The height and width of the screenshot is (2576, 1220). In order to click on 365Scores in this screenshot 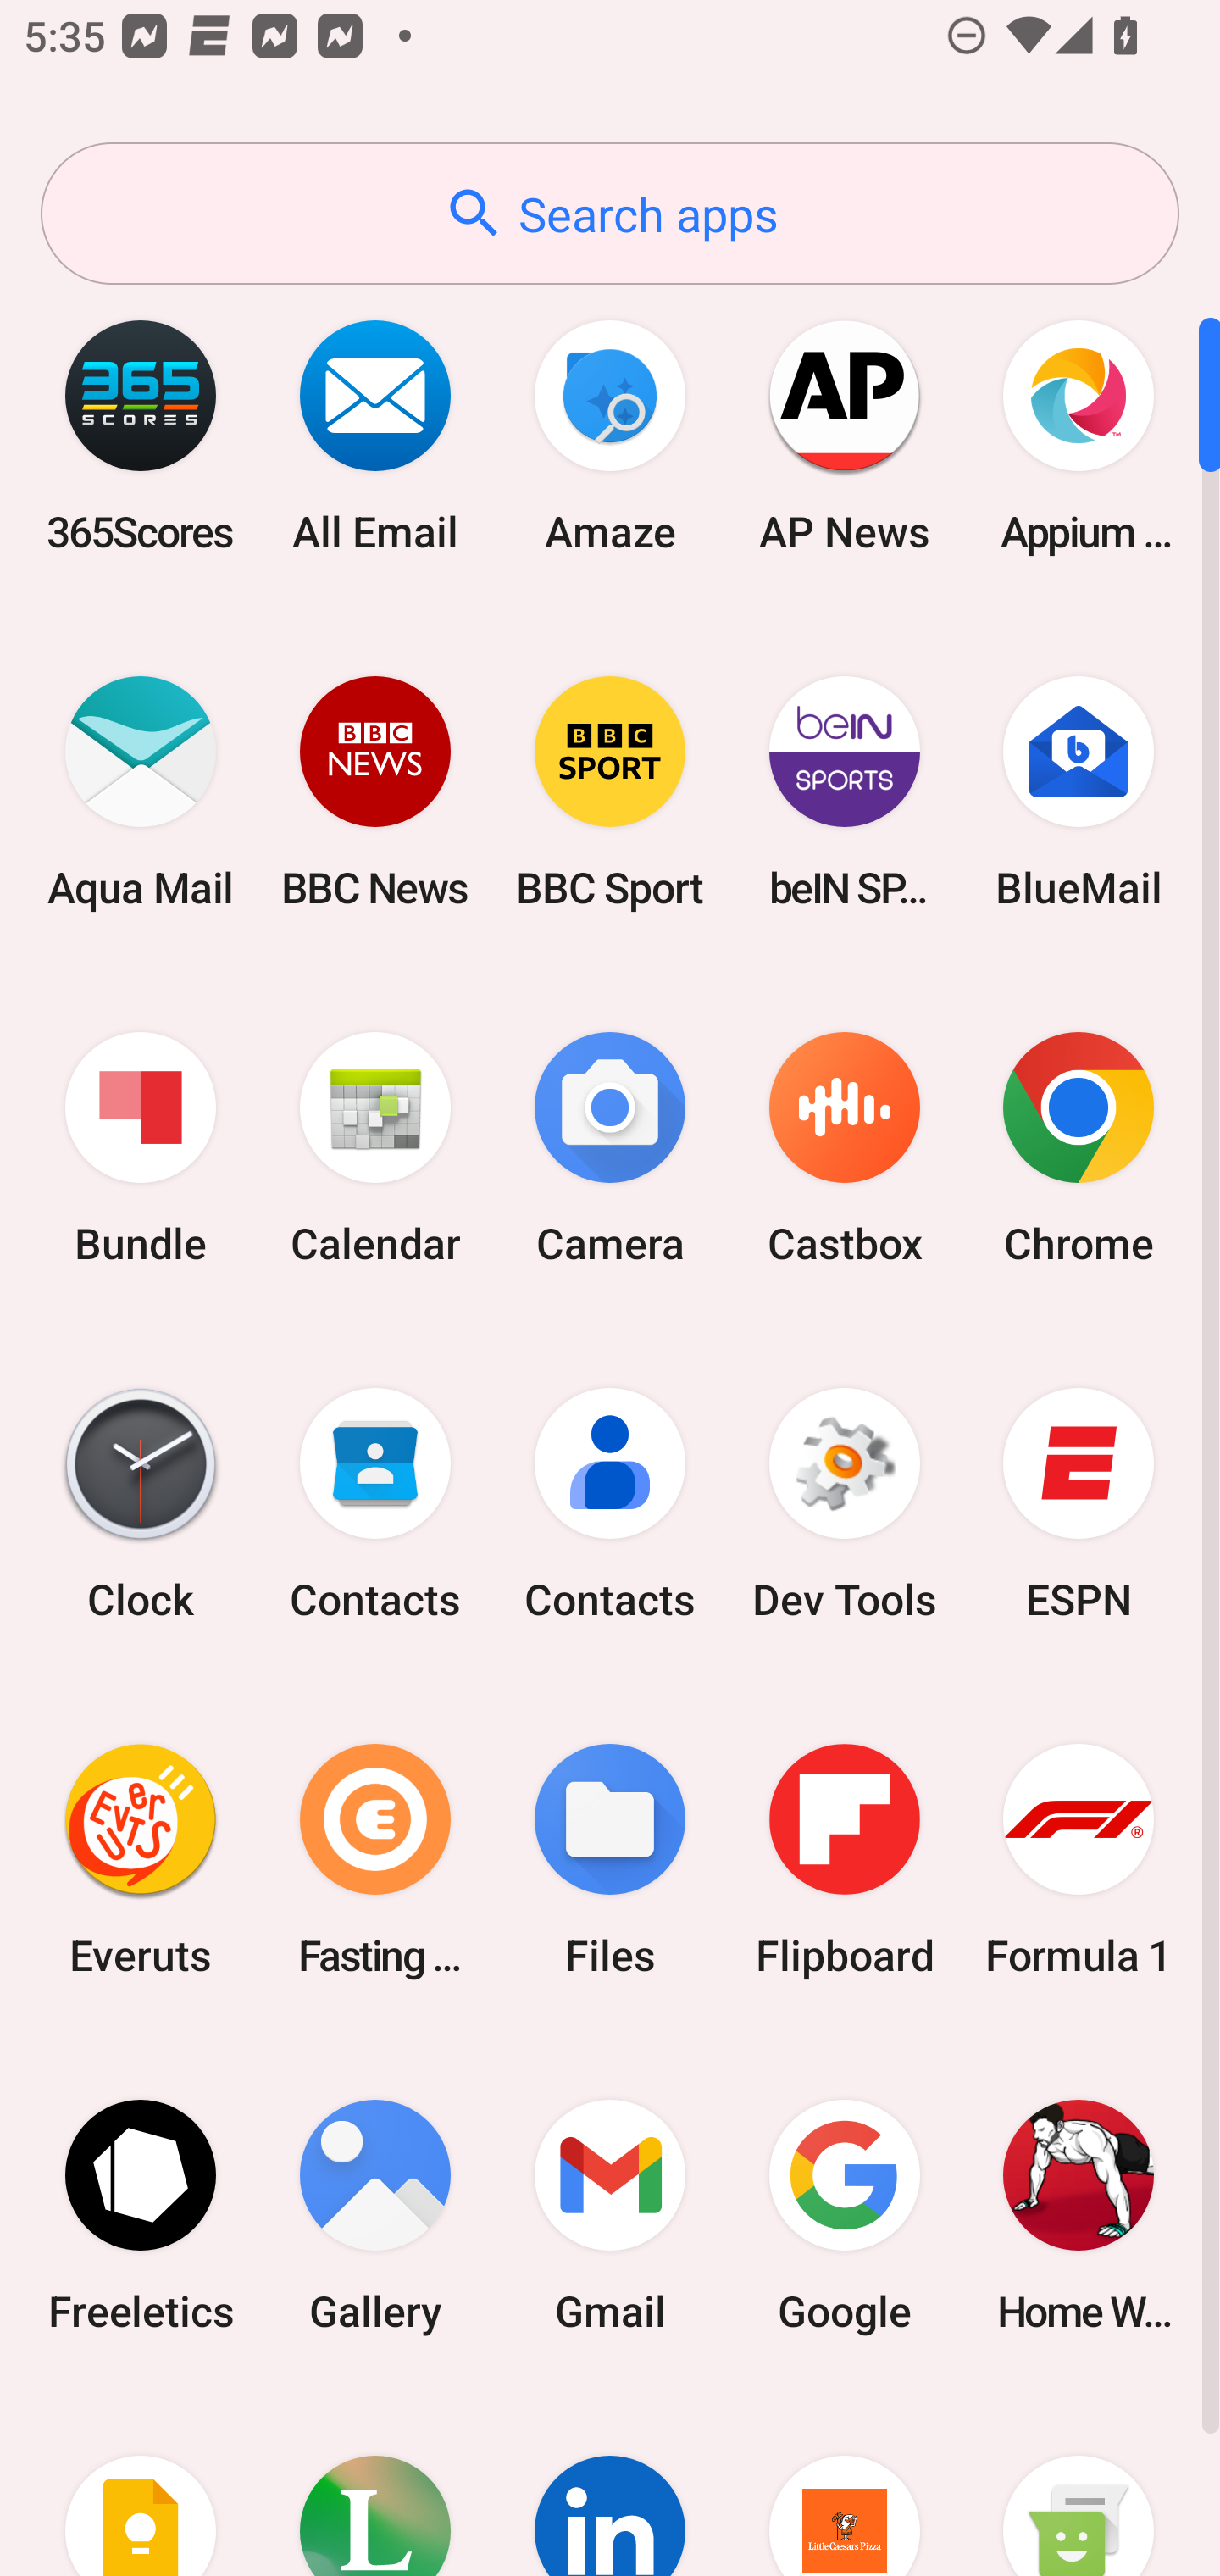, I will do `click(141, 436)`.